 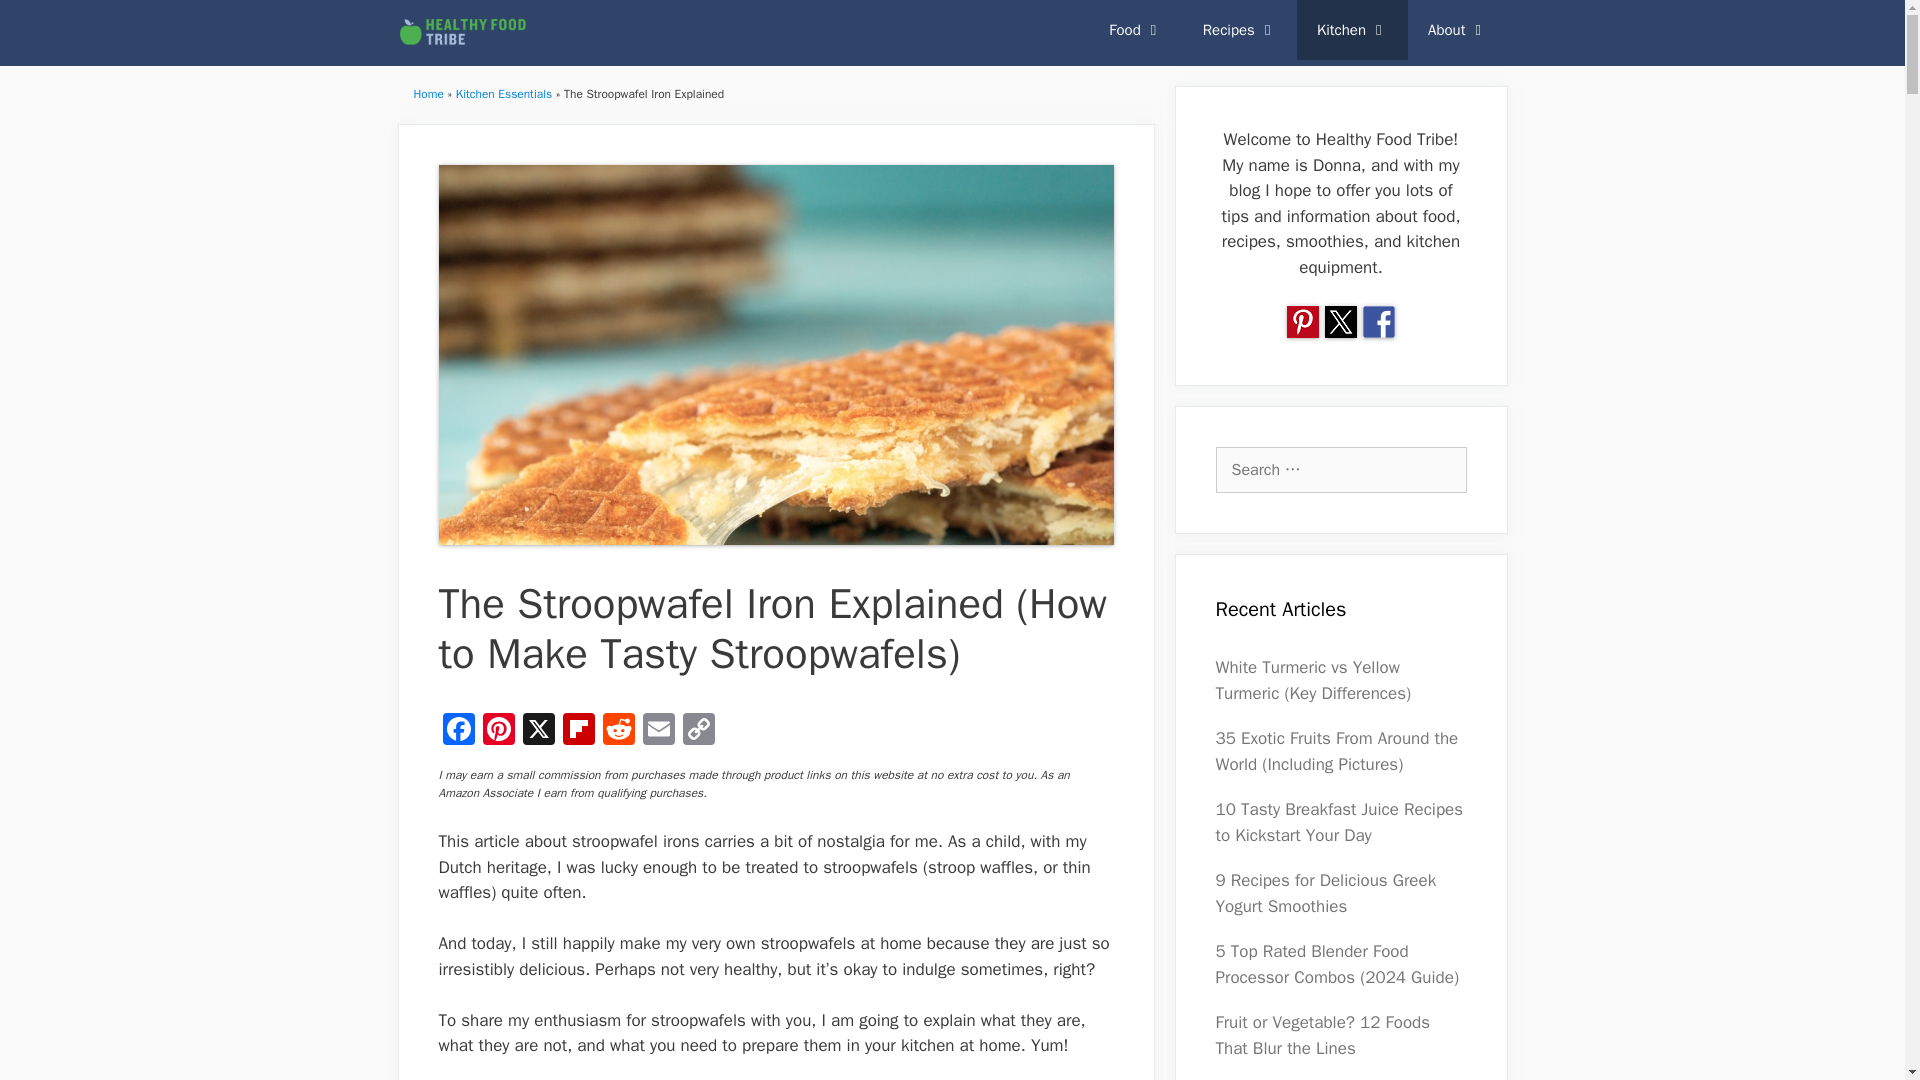 I want to click on Email, so click(x=657, y=731).